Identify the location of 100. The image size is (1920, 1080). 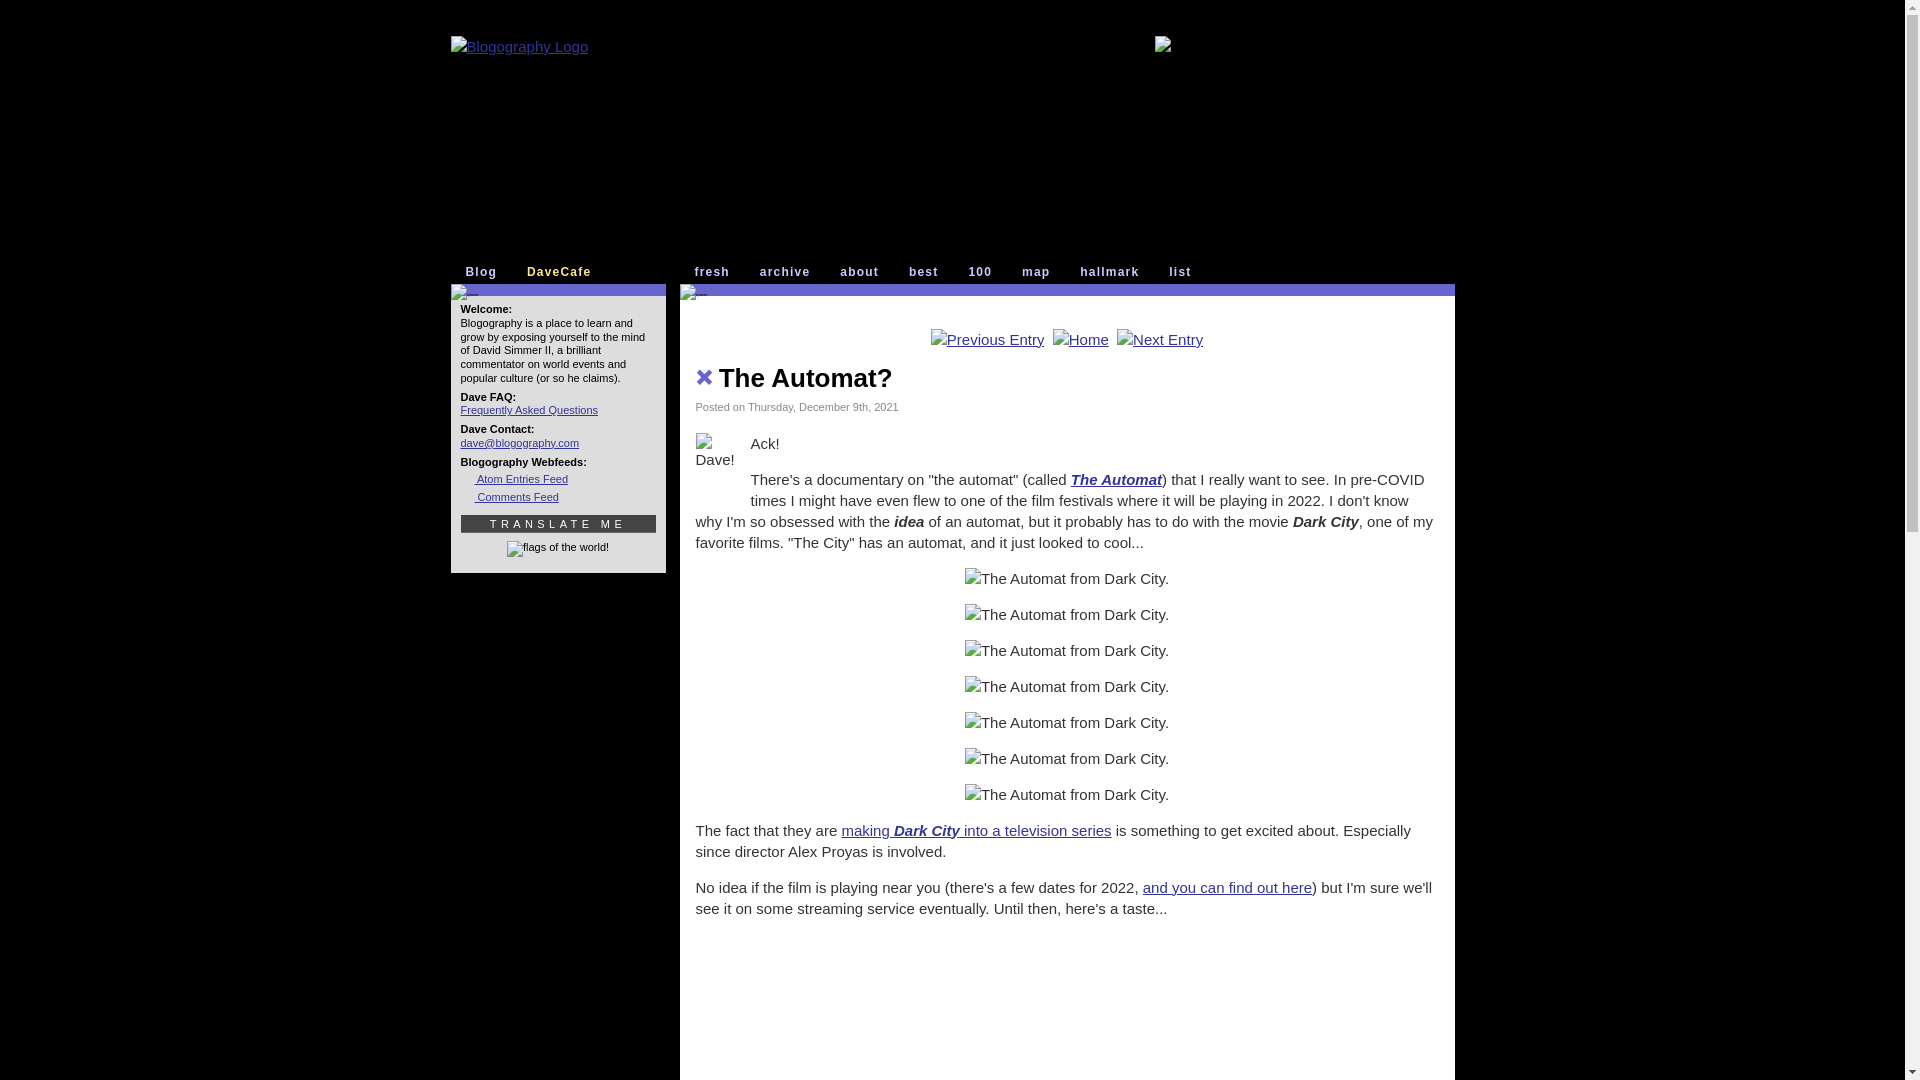
(984, 272).